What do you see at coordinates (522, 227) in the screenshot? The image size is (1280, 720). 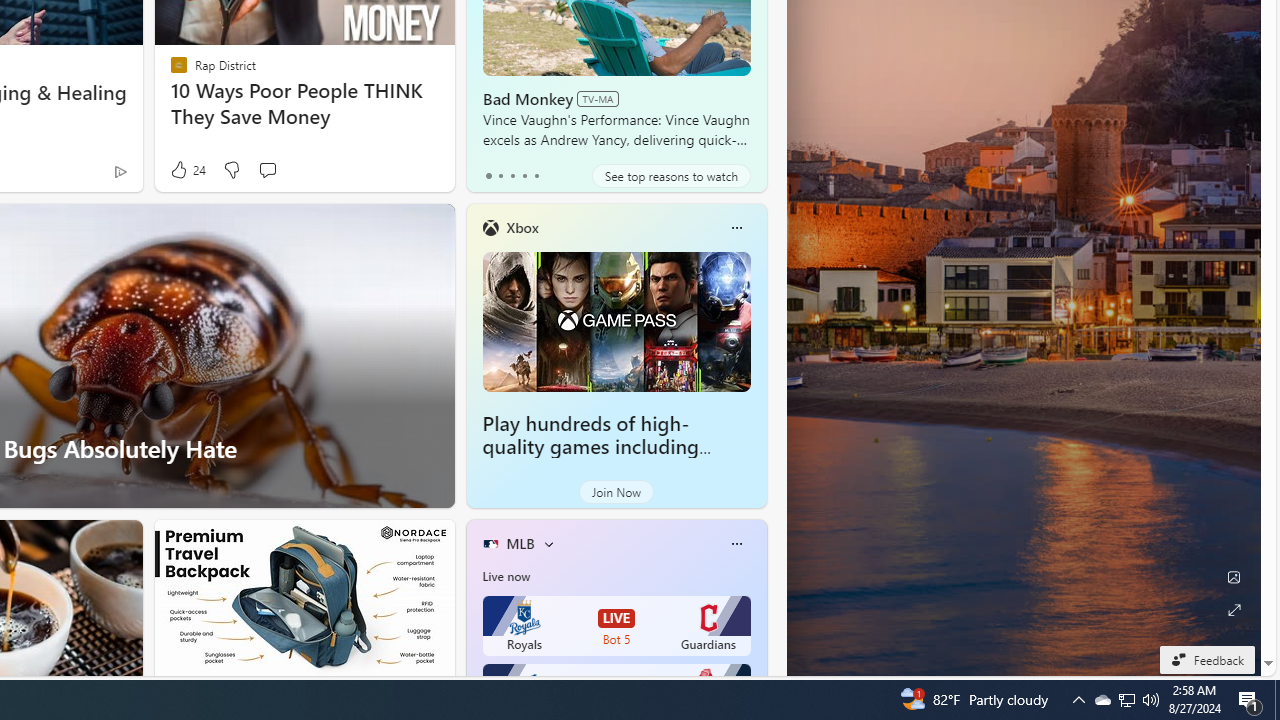 I see `Xbox` at bounding box center [522, 227].